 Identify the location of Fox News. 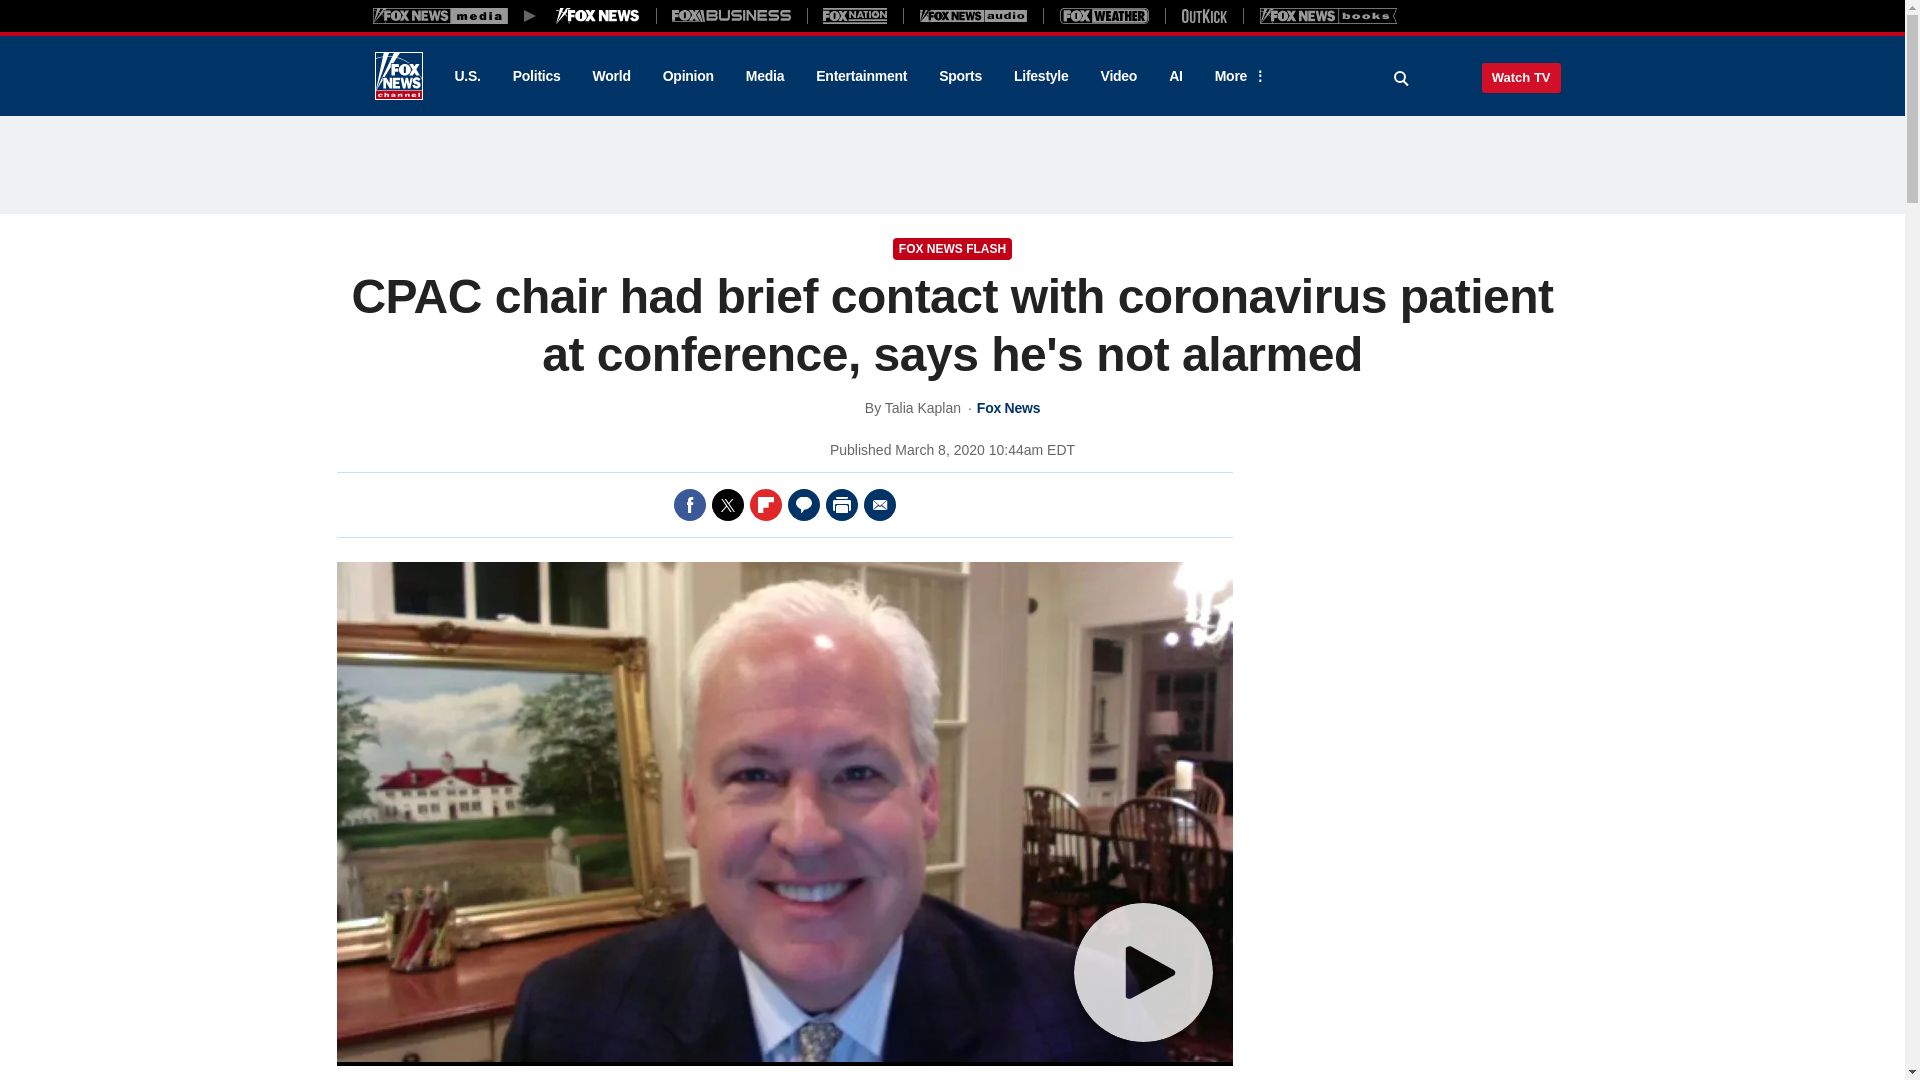
(398, 76).